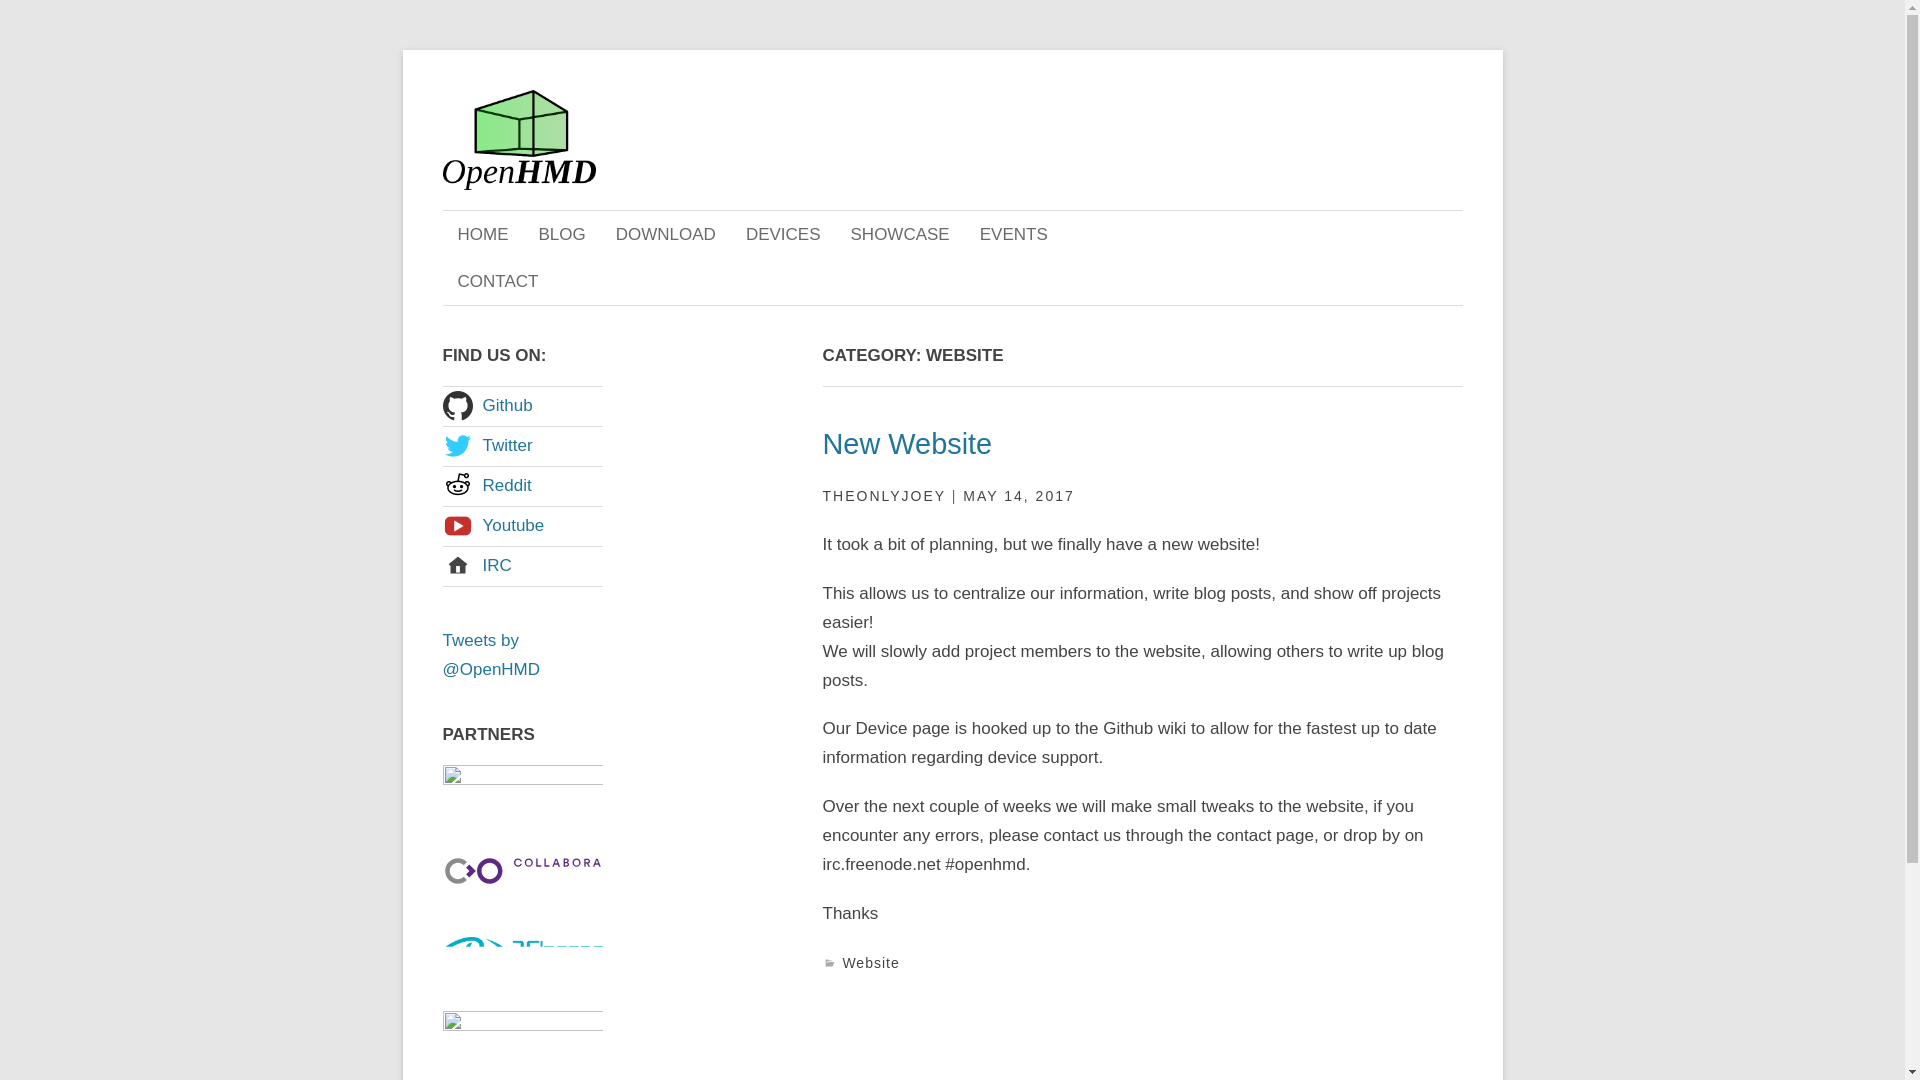  What do you see at coordinates (783, 234) in the screenshot?
I see `DEVICES` at bounding box center [783, 234].